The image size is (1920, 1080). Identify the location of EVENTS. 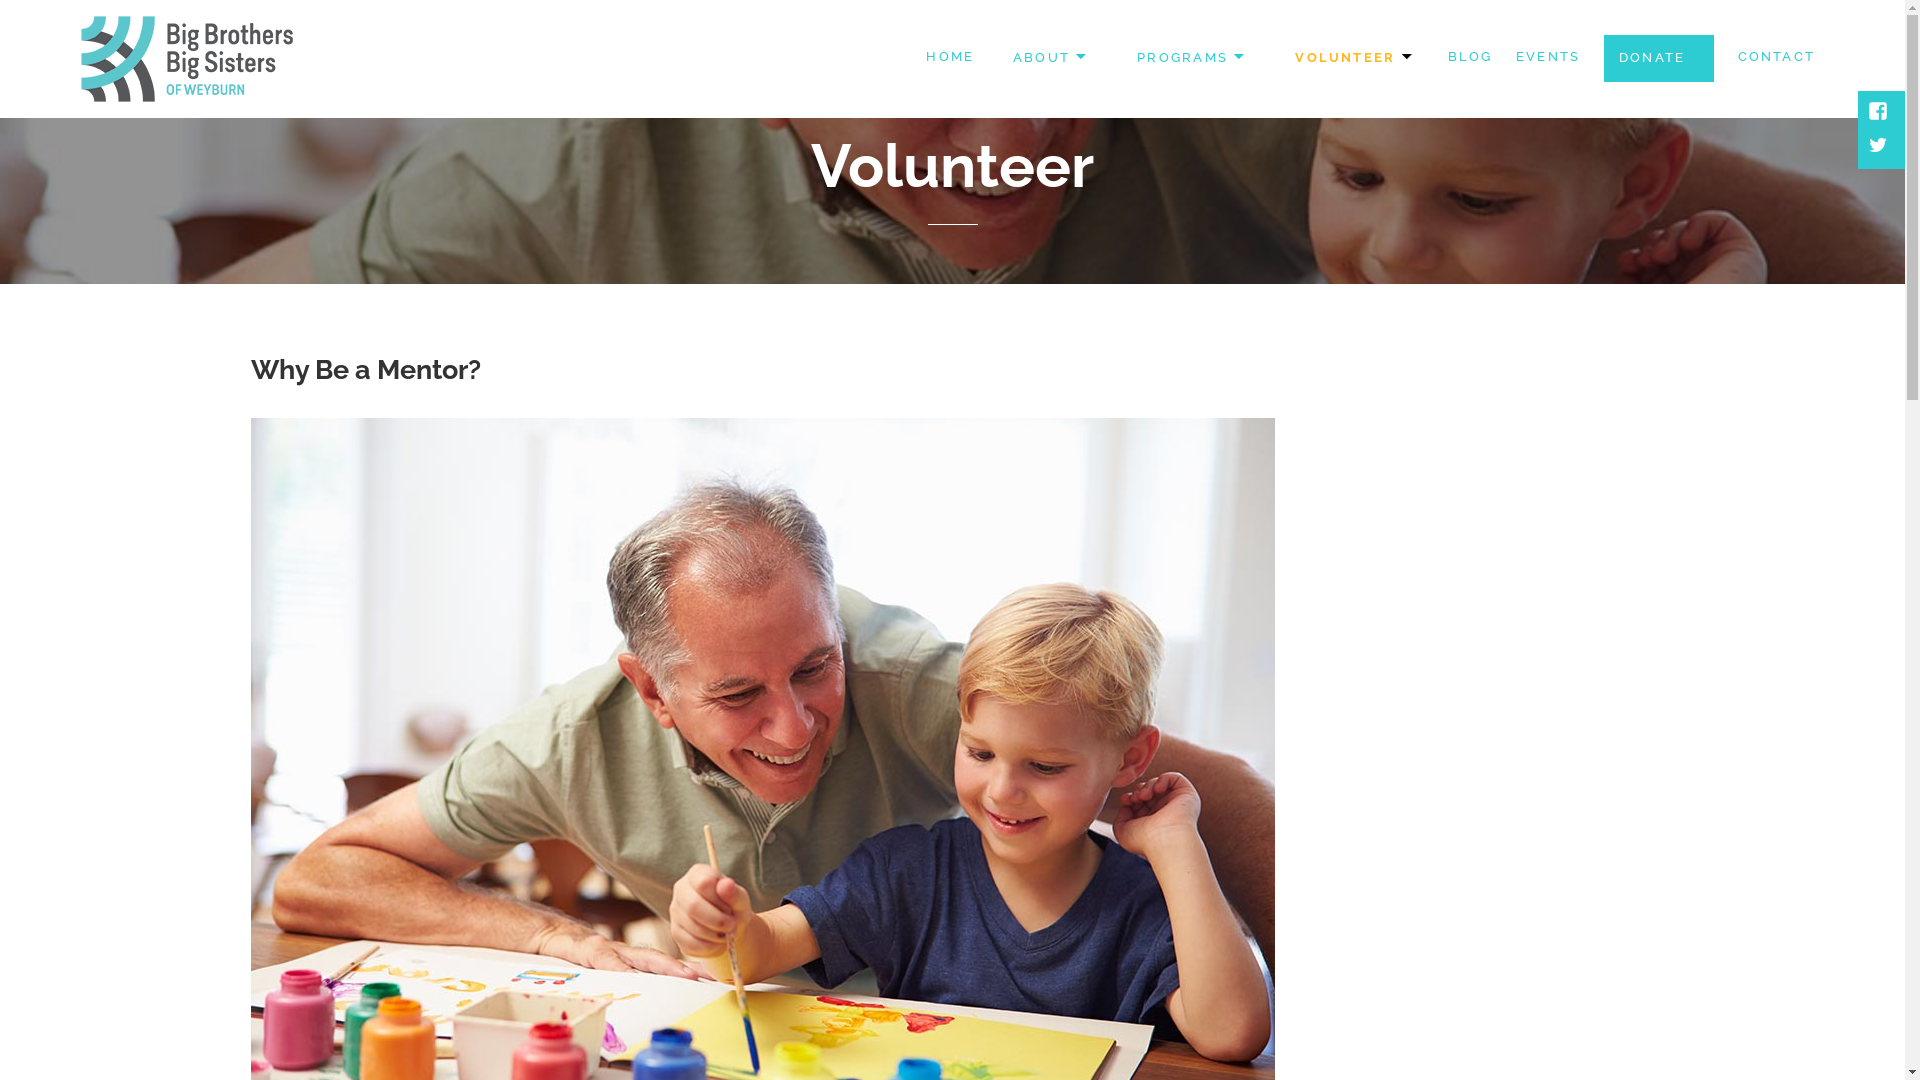
(1548, 58).